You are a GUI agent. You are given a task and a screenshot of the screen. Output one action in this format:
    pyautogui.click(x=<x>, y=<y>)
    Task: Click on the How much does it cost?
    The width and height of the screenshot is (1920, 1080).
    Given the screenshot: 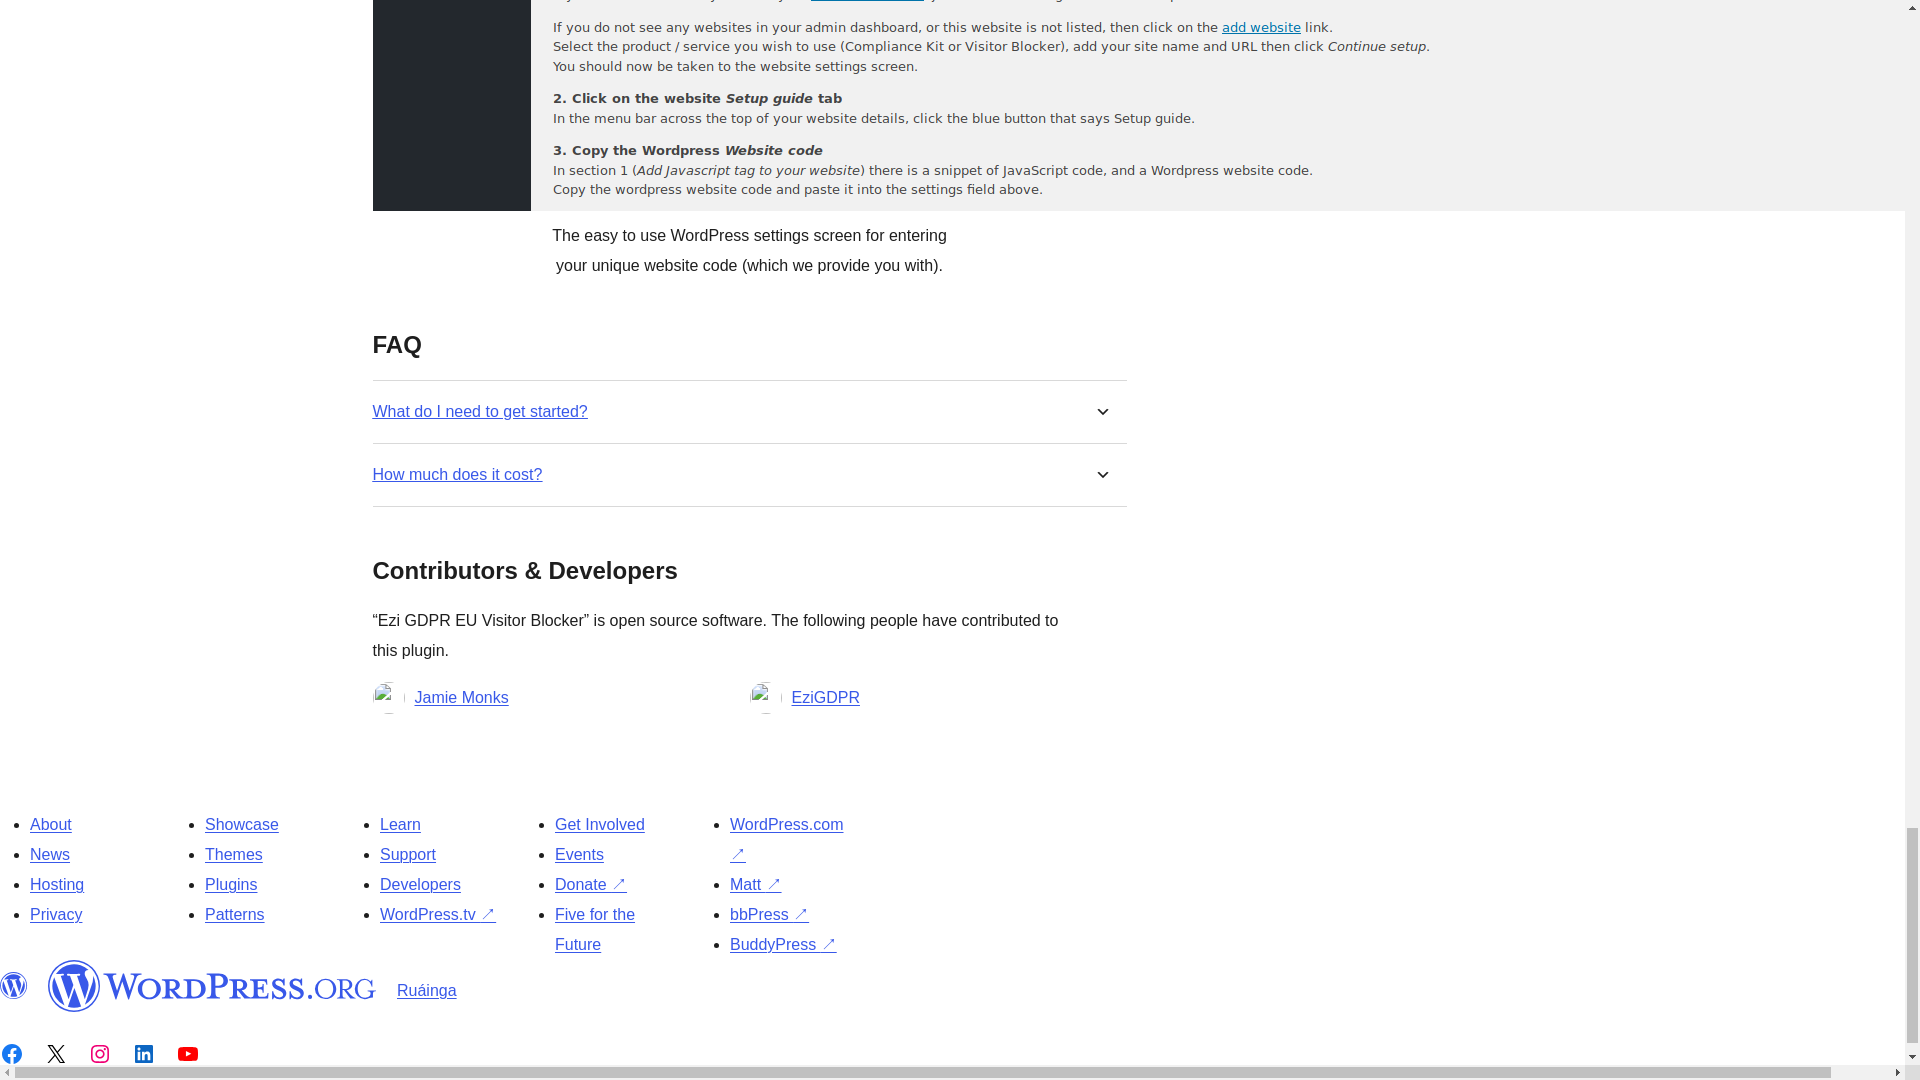 What is the action you would take?
    pyautogui.click(x=456, y=474)
    